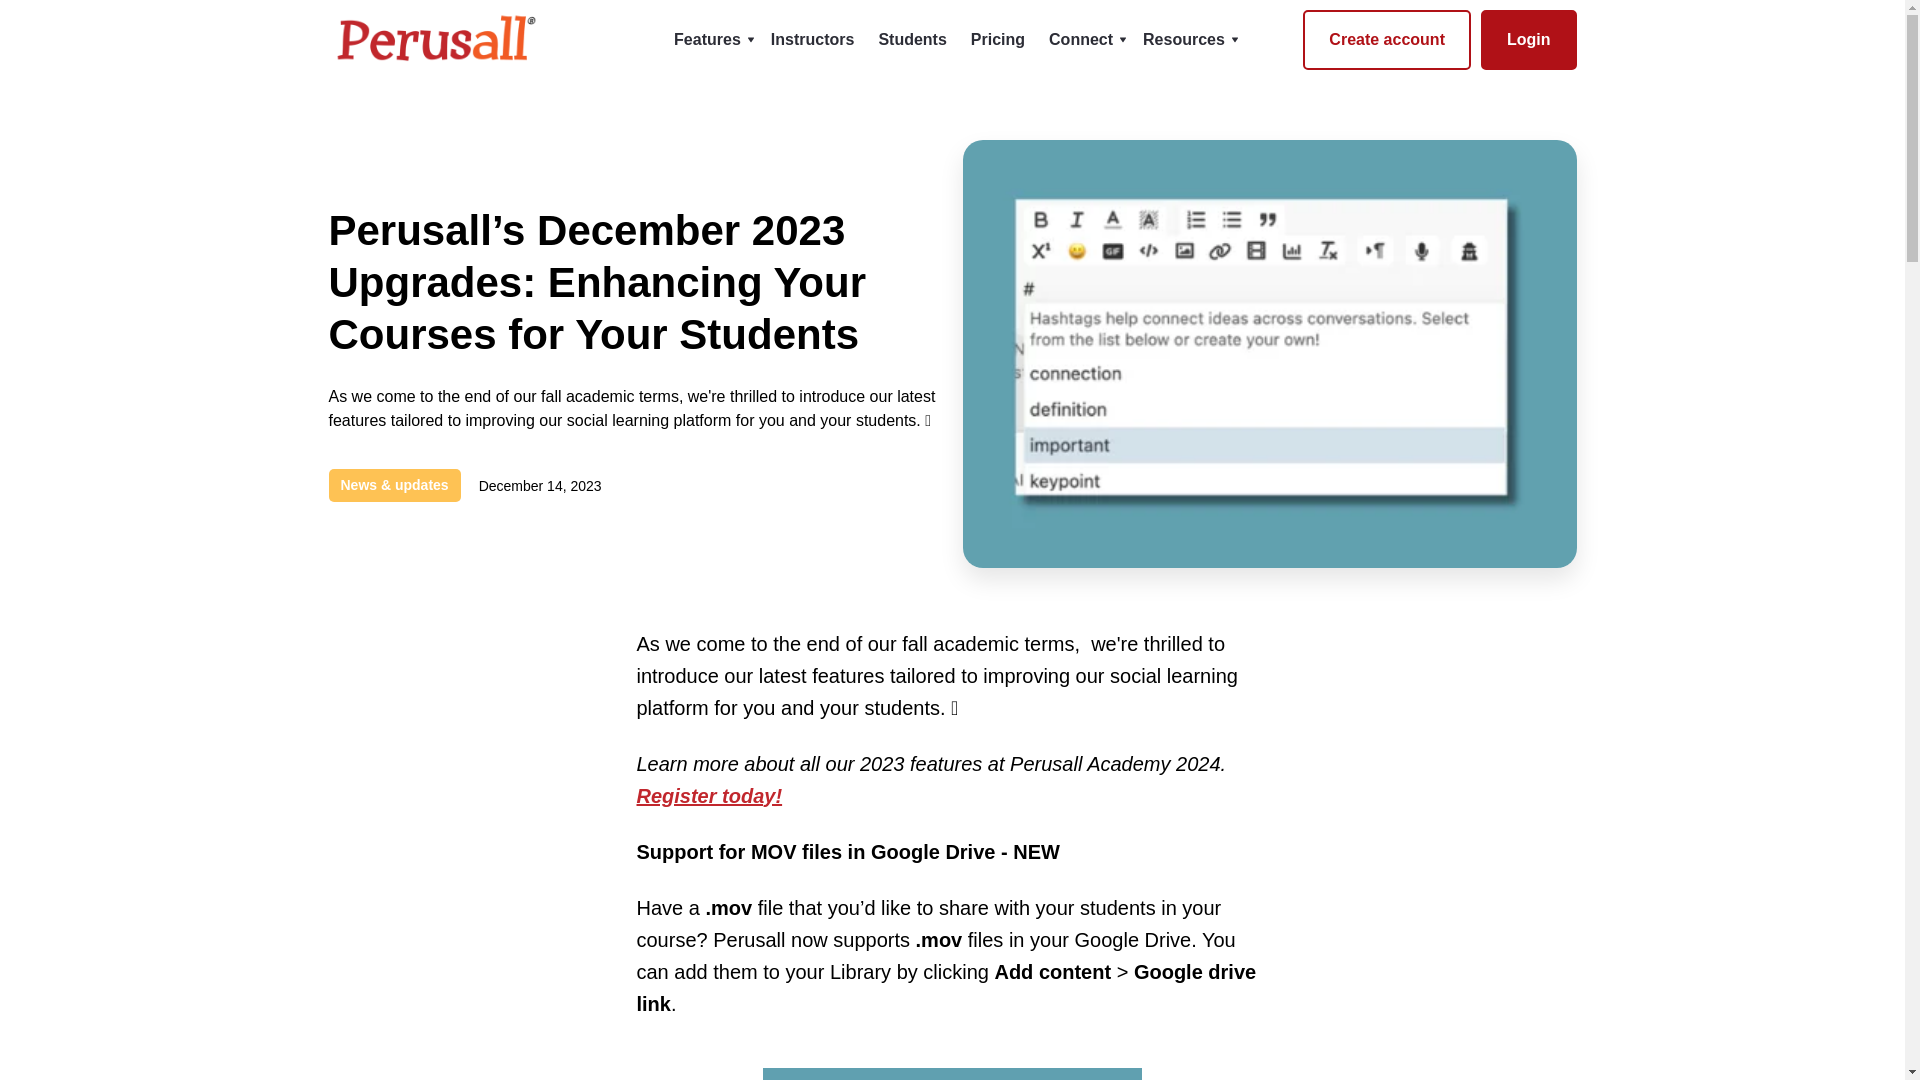  What do you see at coordinates (708, 796) in the screenshot?
I see `Register today!` at bounding box center [708, 796].